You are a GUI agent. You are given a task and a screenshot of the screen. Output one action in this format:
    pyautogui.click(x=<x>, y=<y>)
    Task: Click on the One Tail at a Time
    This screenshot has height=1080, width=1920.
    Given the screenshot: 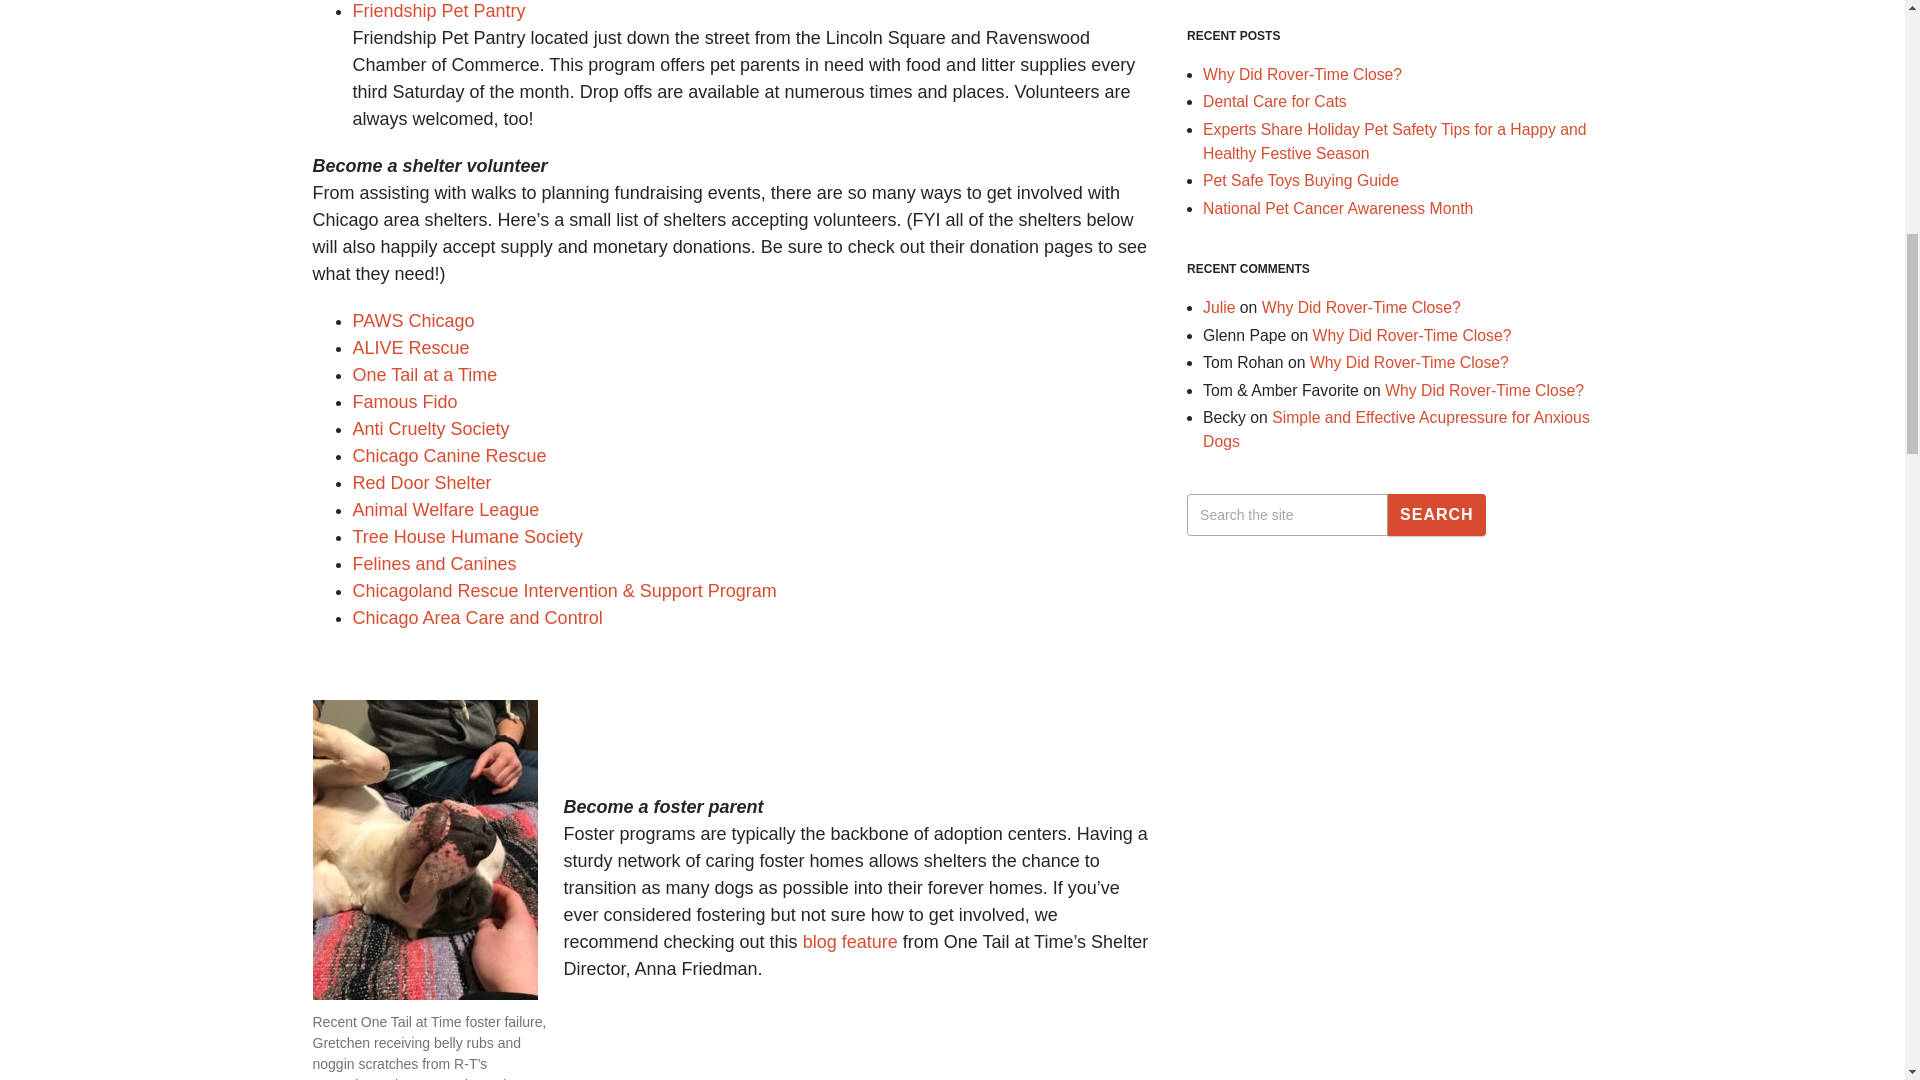 What is the action you would take?
    pyautogui.click(x=424, y=374)
    